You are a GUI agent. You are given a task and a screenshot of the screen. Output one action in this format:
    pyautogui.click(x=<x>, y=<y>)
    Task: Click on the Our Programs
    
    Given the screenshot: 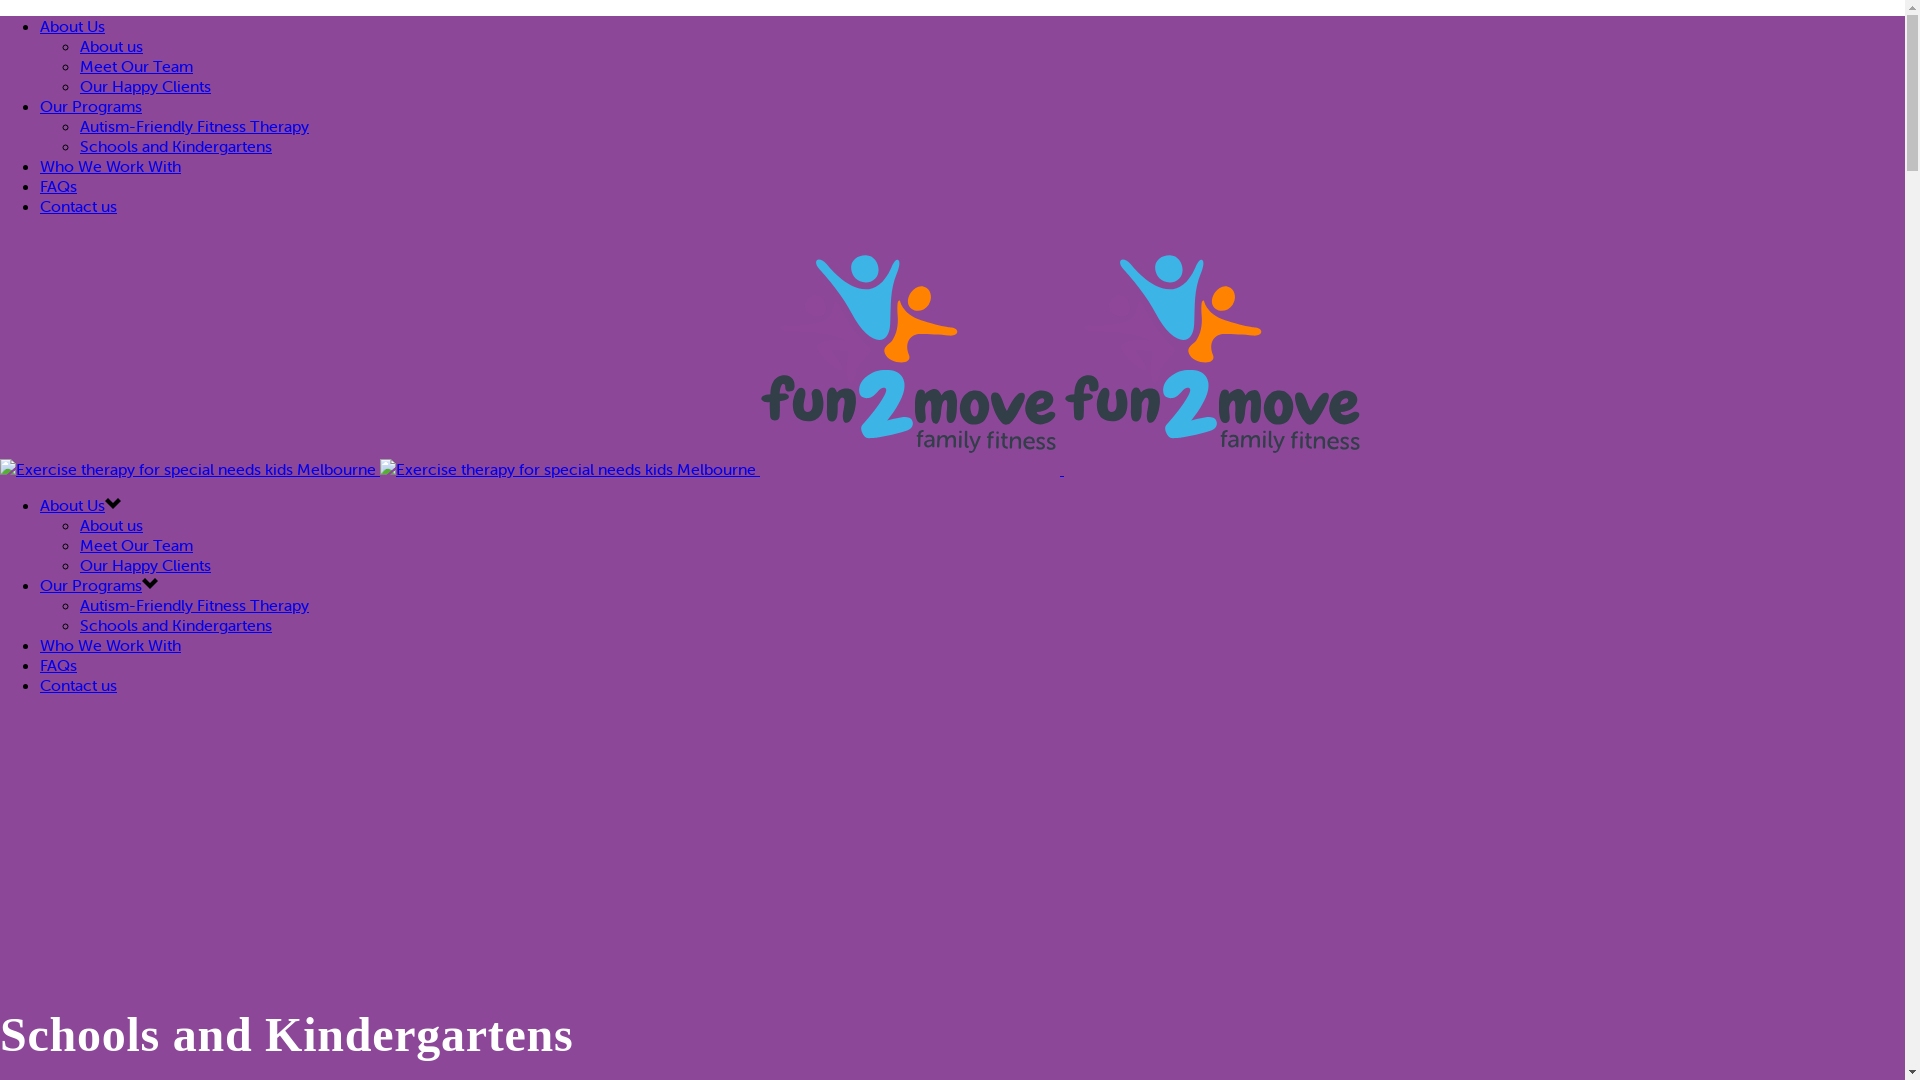 What is the action you would take?
    pyautogui.click(x=91, y=106)
    